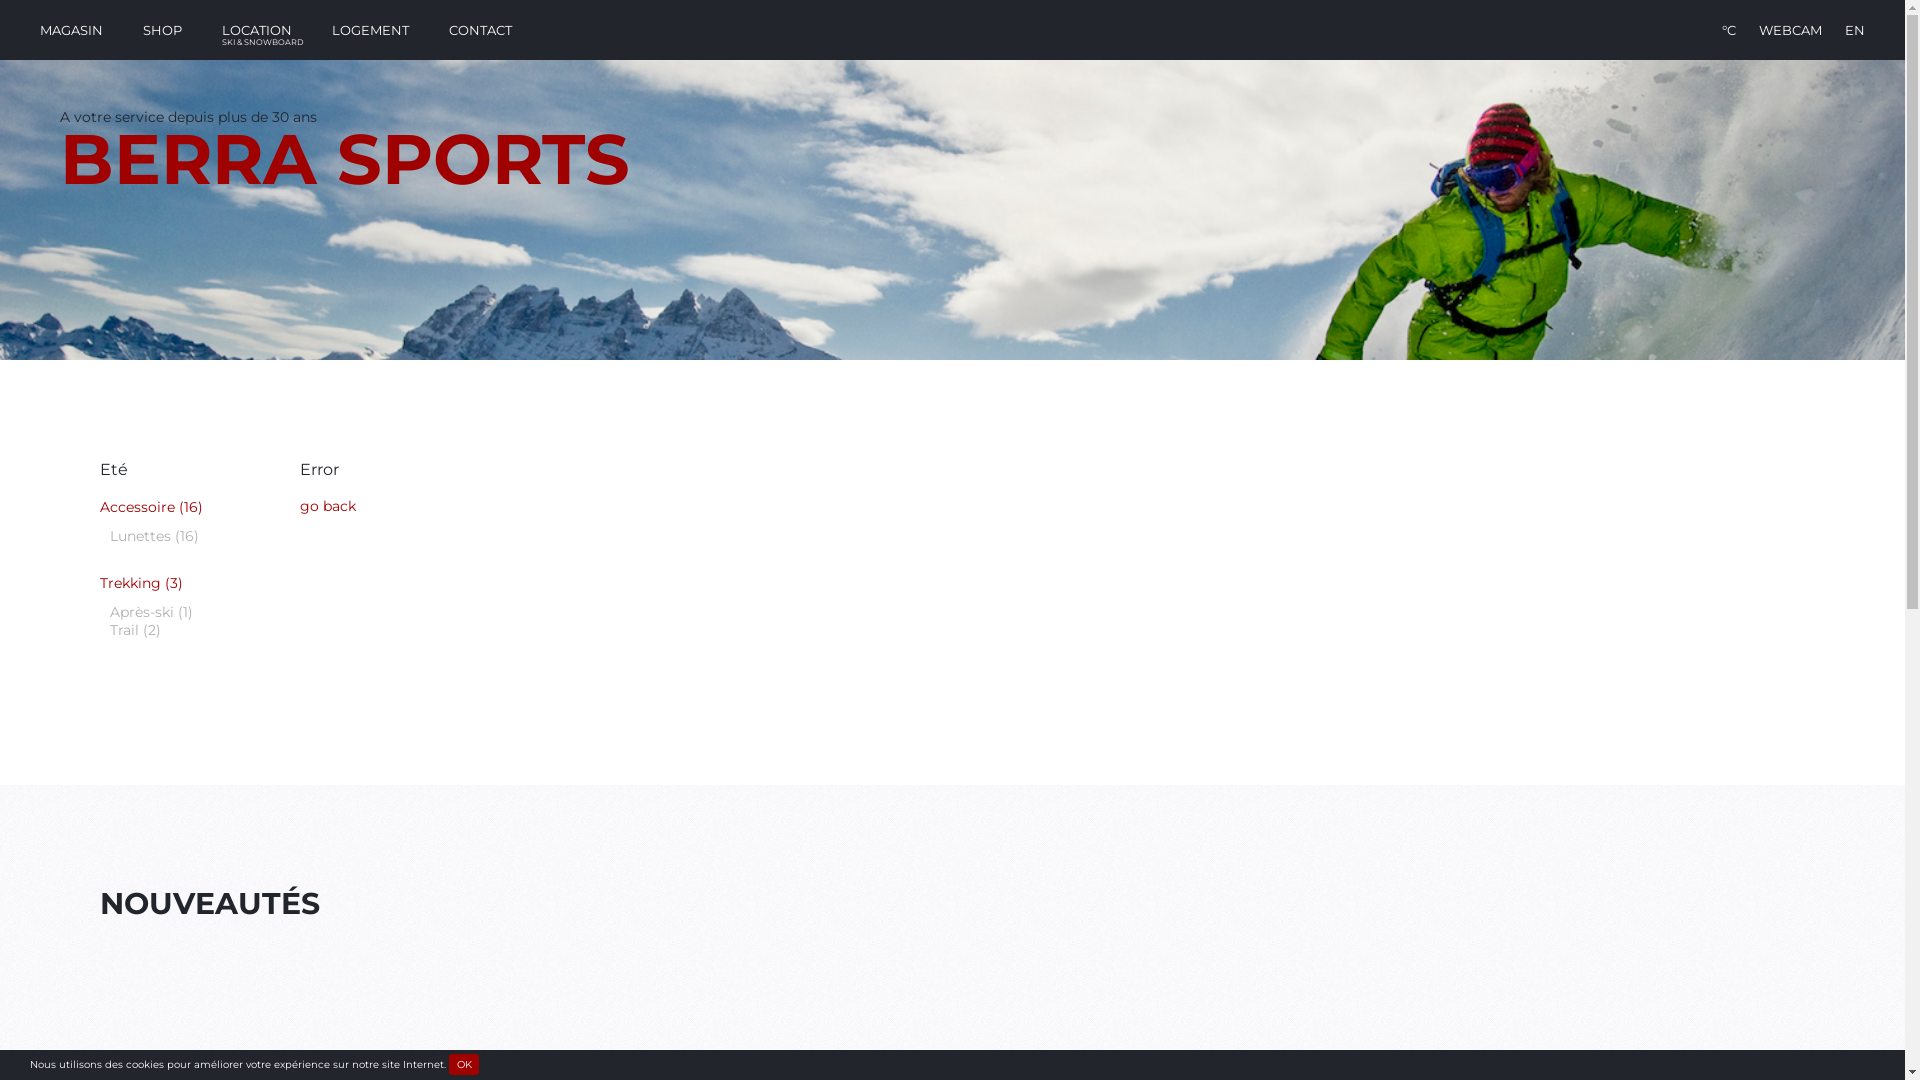 The height and width of the screenshot is (1080, 1920). Describe the element at coordinates (142, 583) in the screenshot. I see `Trekking (3)` at that location.